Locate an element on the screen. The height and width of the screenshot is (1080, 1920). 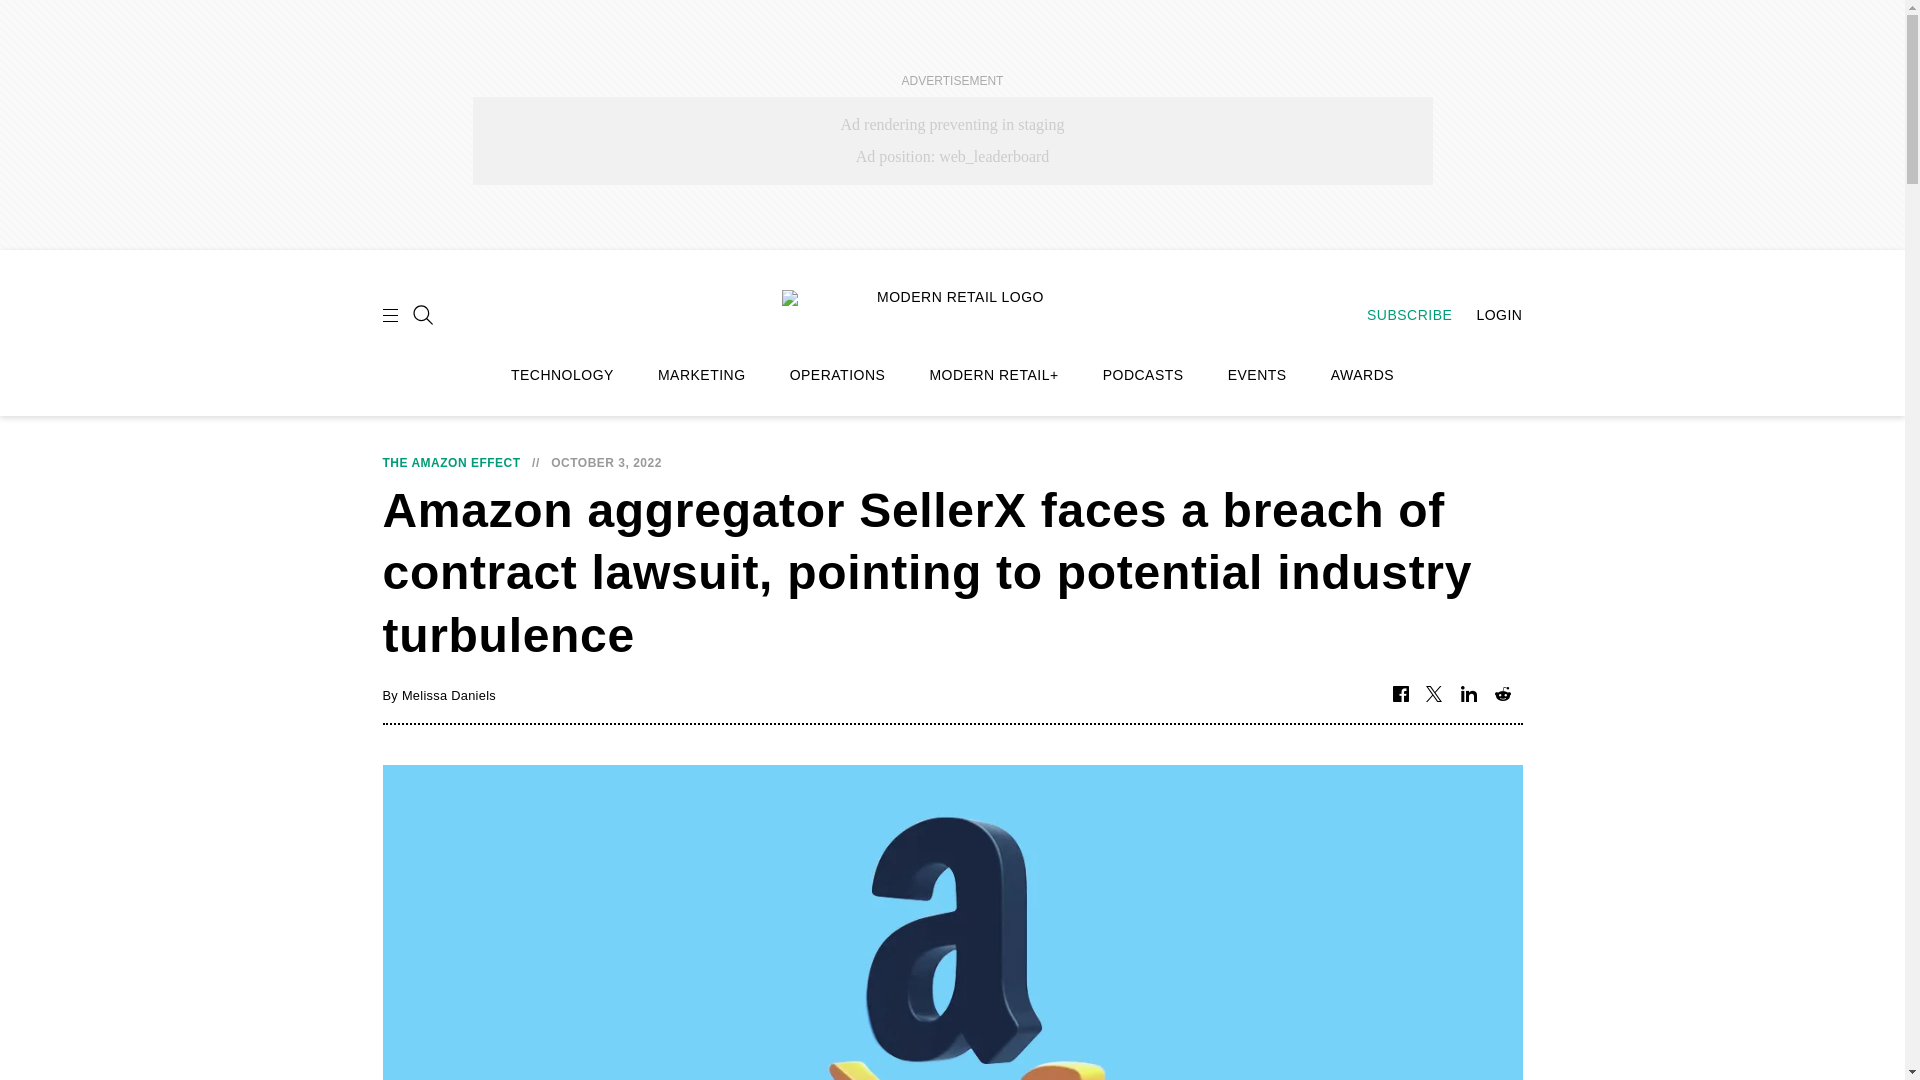
LOGIN is located at coordinates (1488, 314).